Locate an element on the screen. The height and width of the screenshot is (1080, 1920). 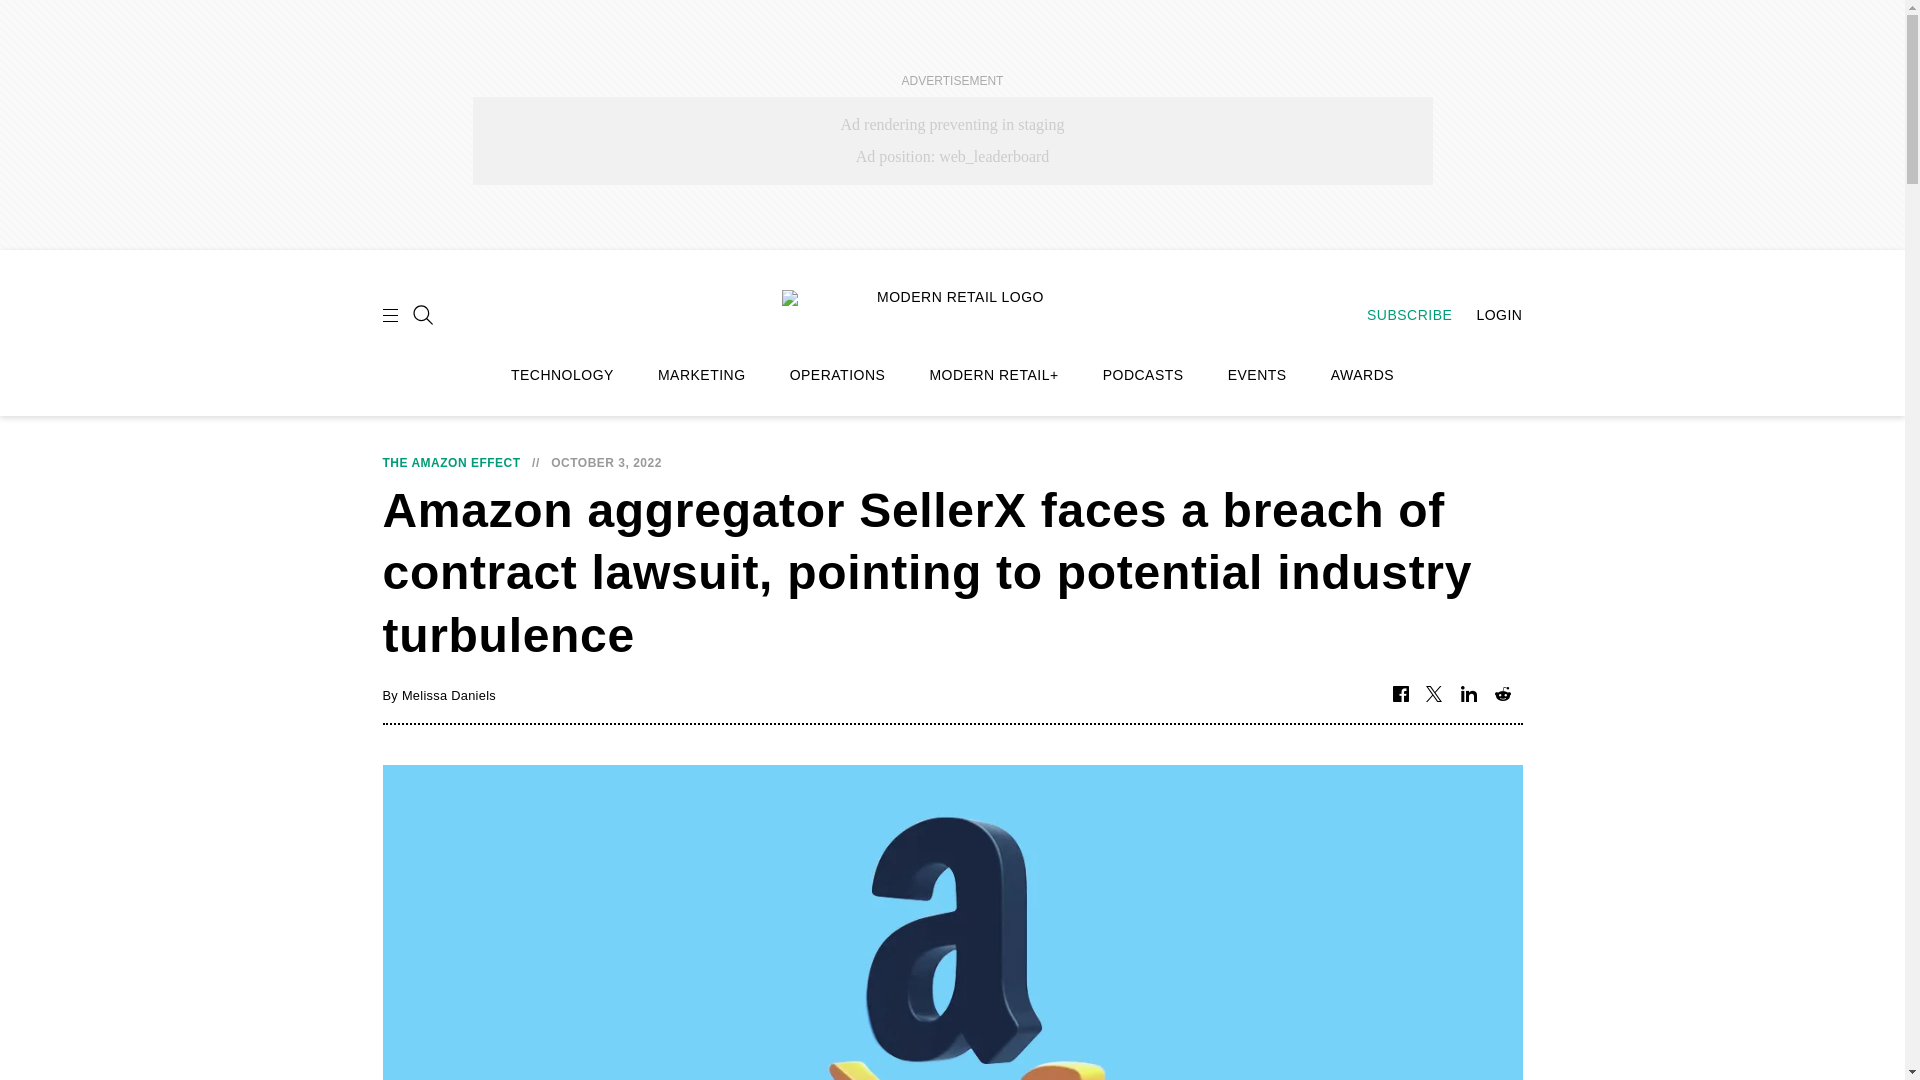
LOGIN is located at coordinates (1488, 314).